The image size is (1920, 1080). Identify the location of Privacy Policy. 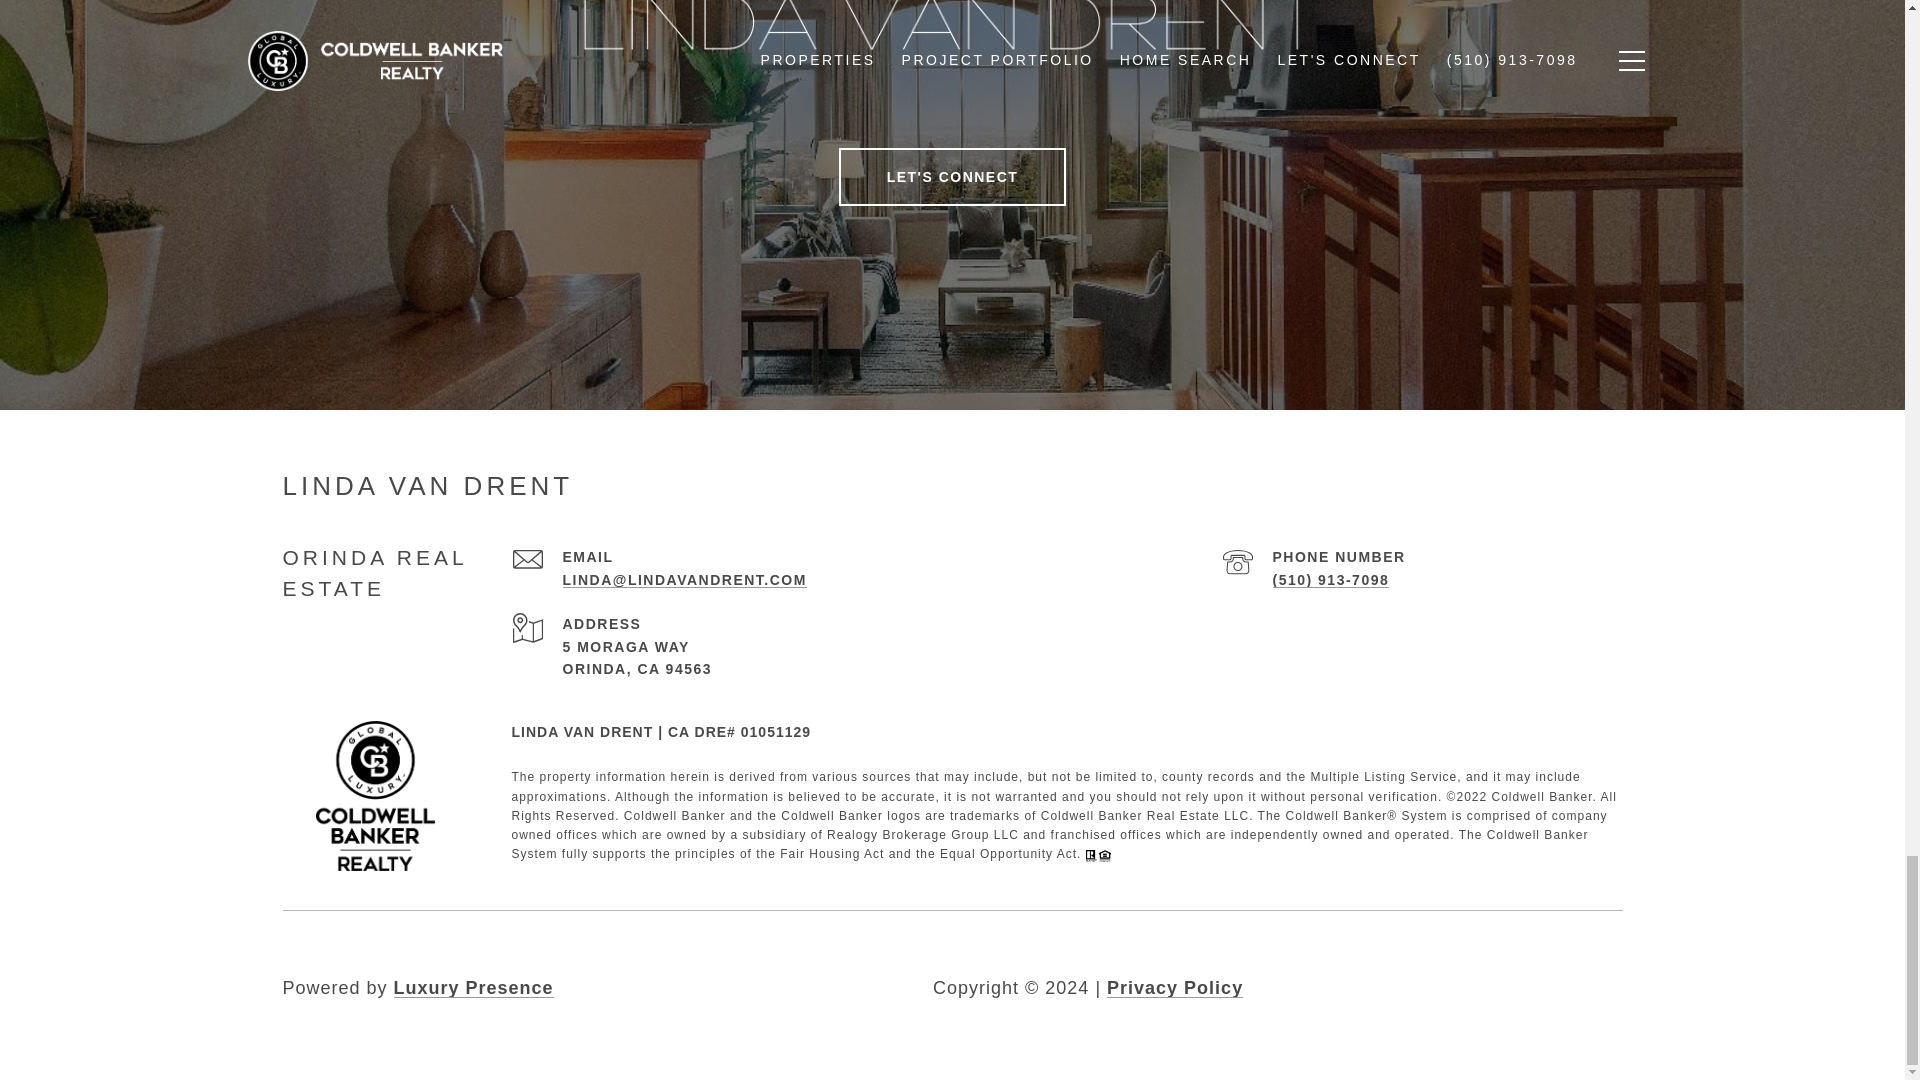
(1174, 986).